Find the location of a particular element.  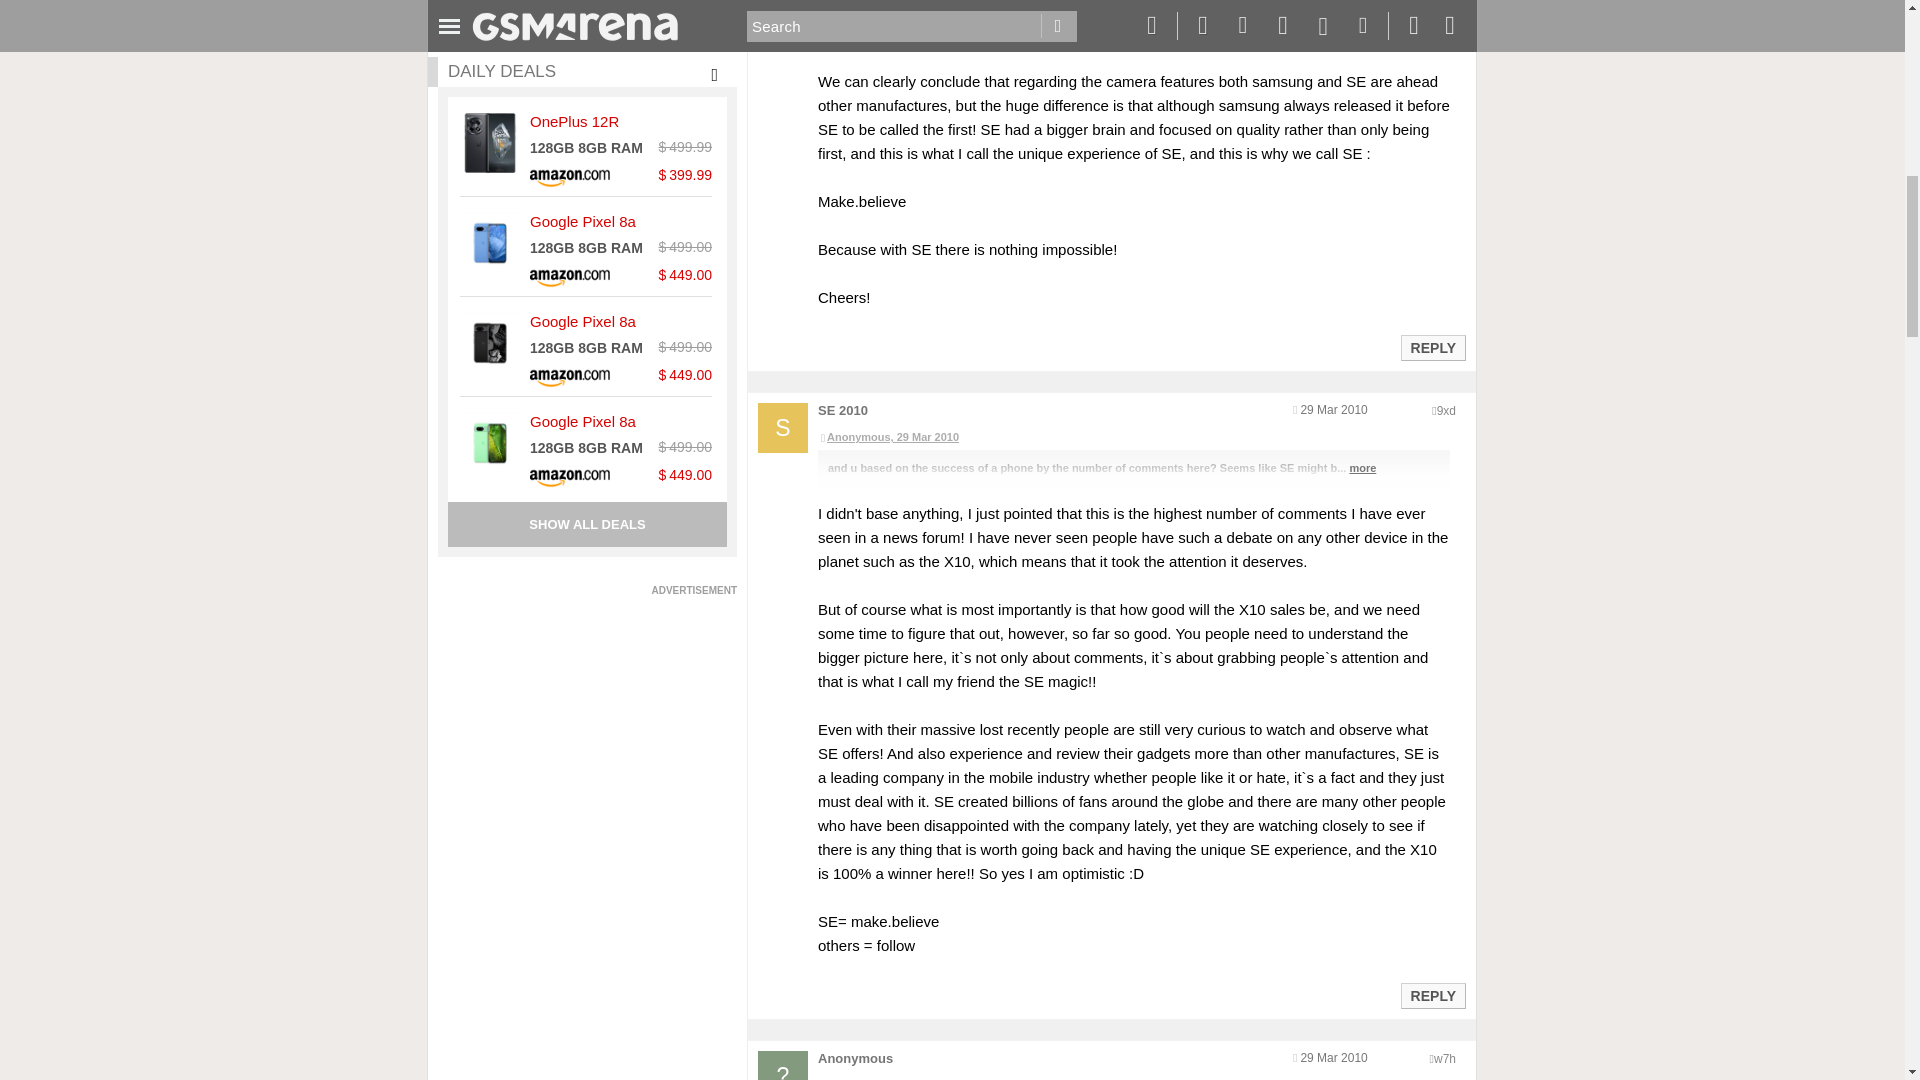

Encoded anonymized location is located at coordinates (1446, 410).